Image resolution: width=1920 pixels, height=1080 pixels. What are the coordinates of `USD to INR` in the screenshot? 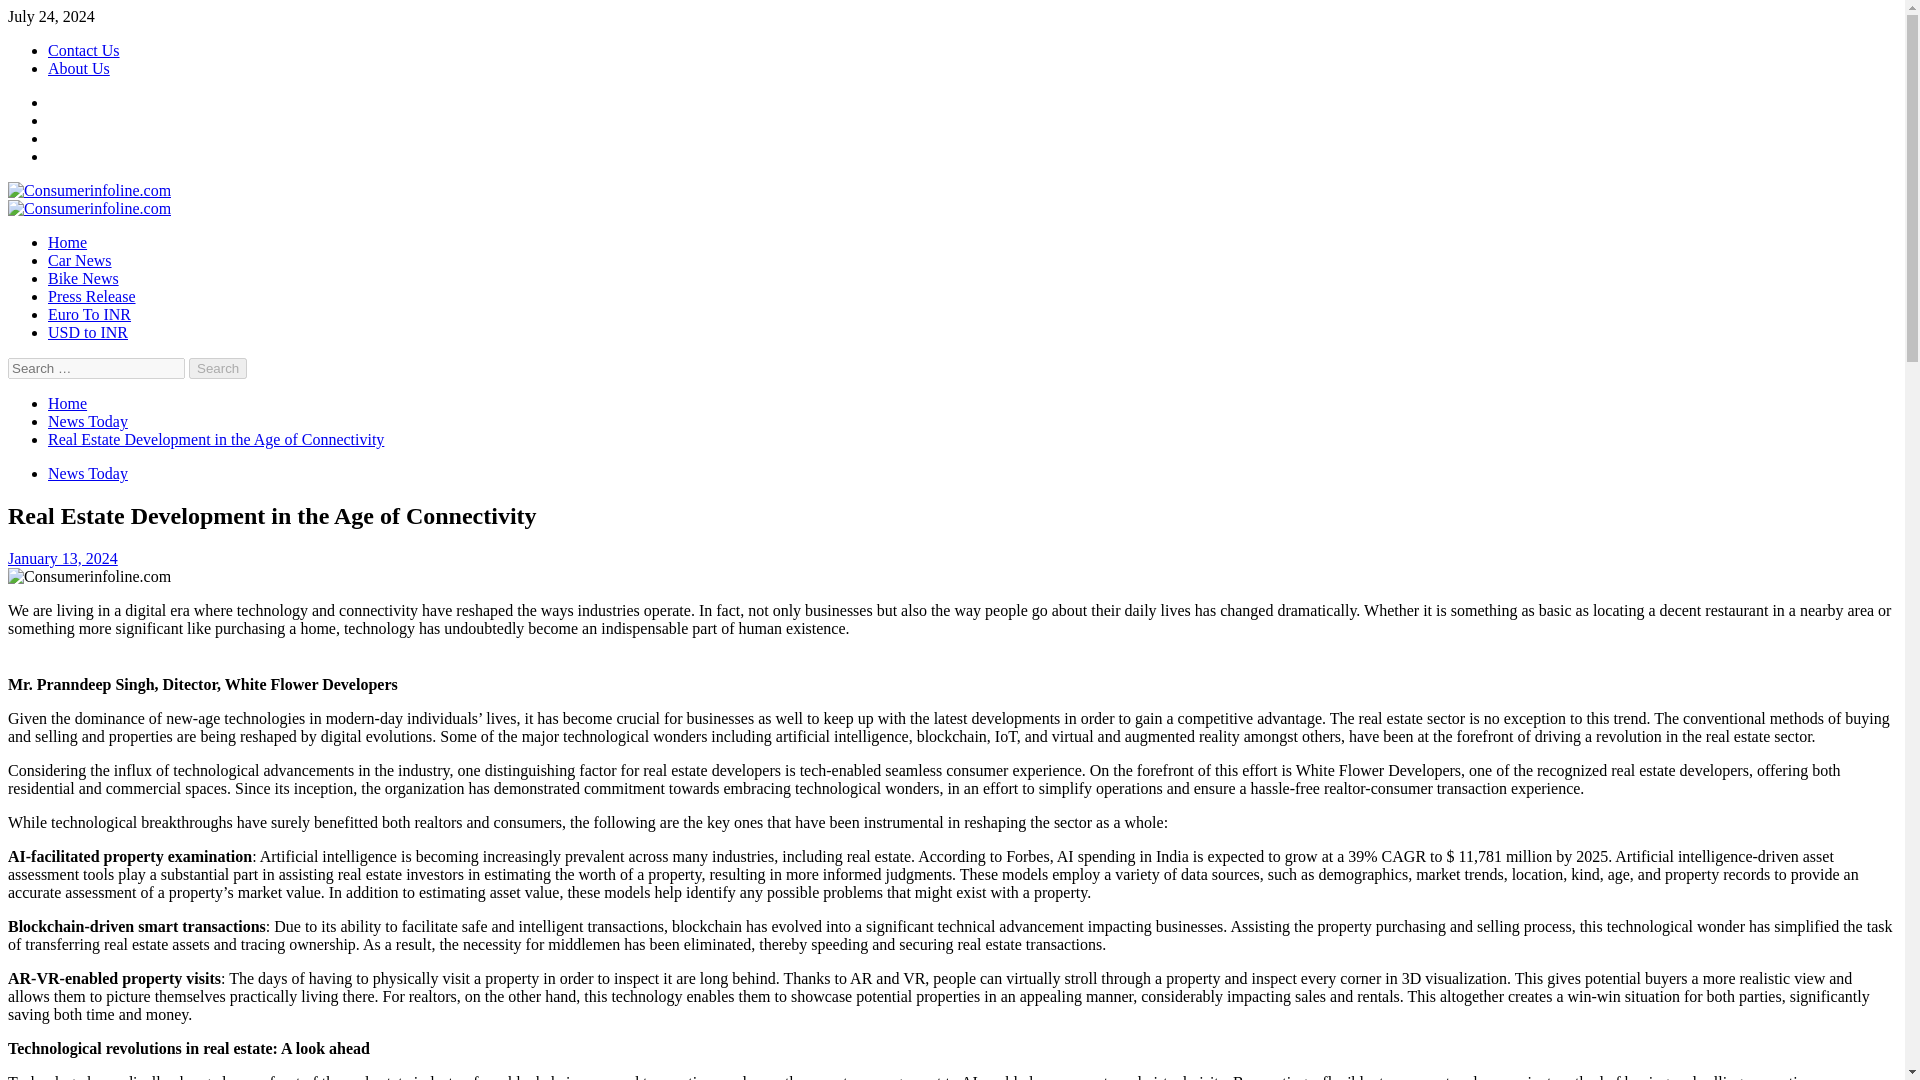 It's located at (88, 332).